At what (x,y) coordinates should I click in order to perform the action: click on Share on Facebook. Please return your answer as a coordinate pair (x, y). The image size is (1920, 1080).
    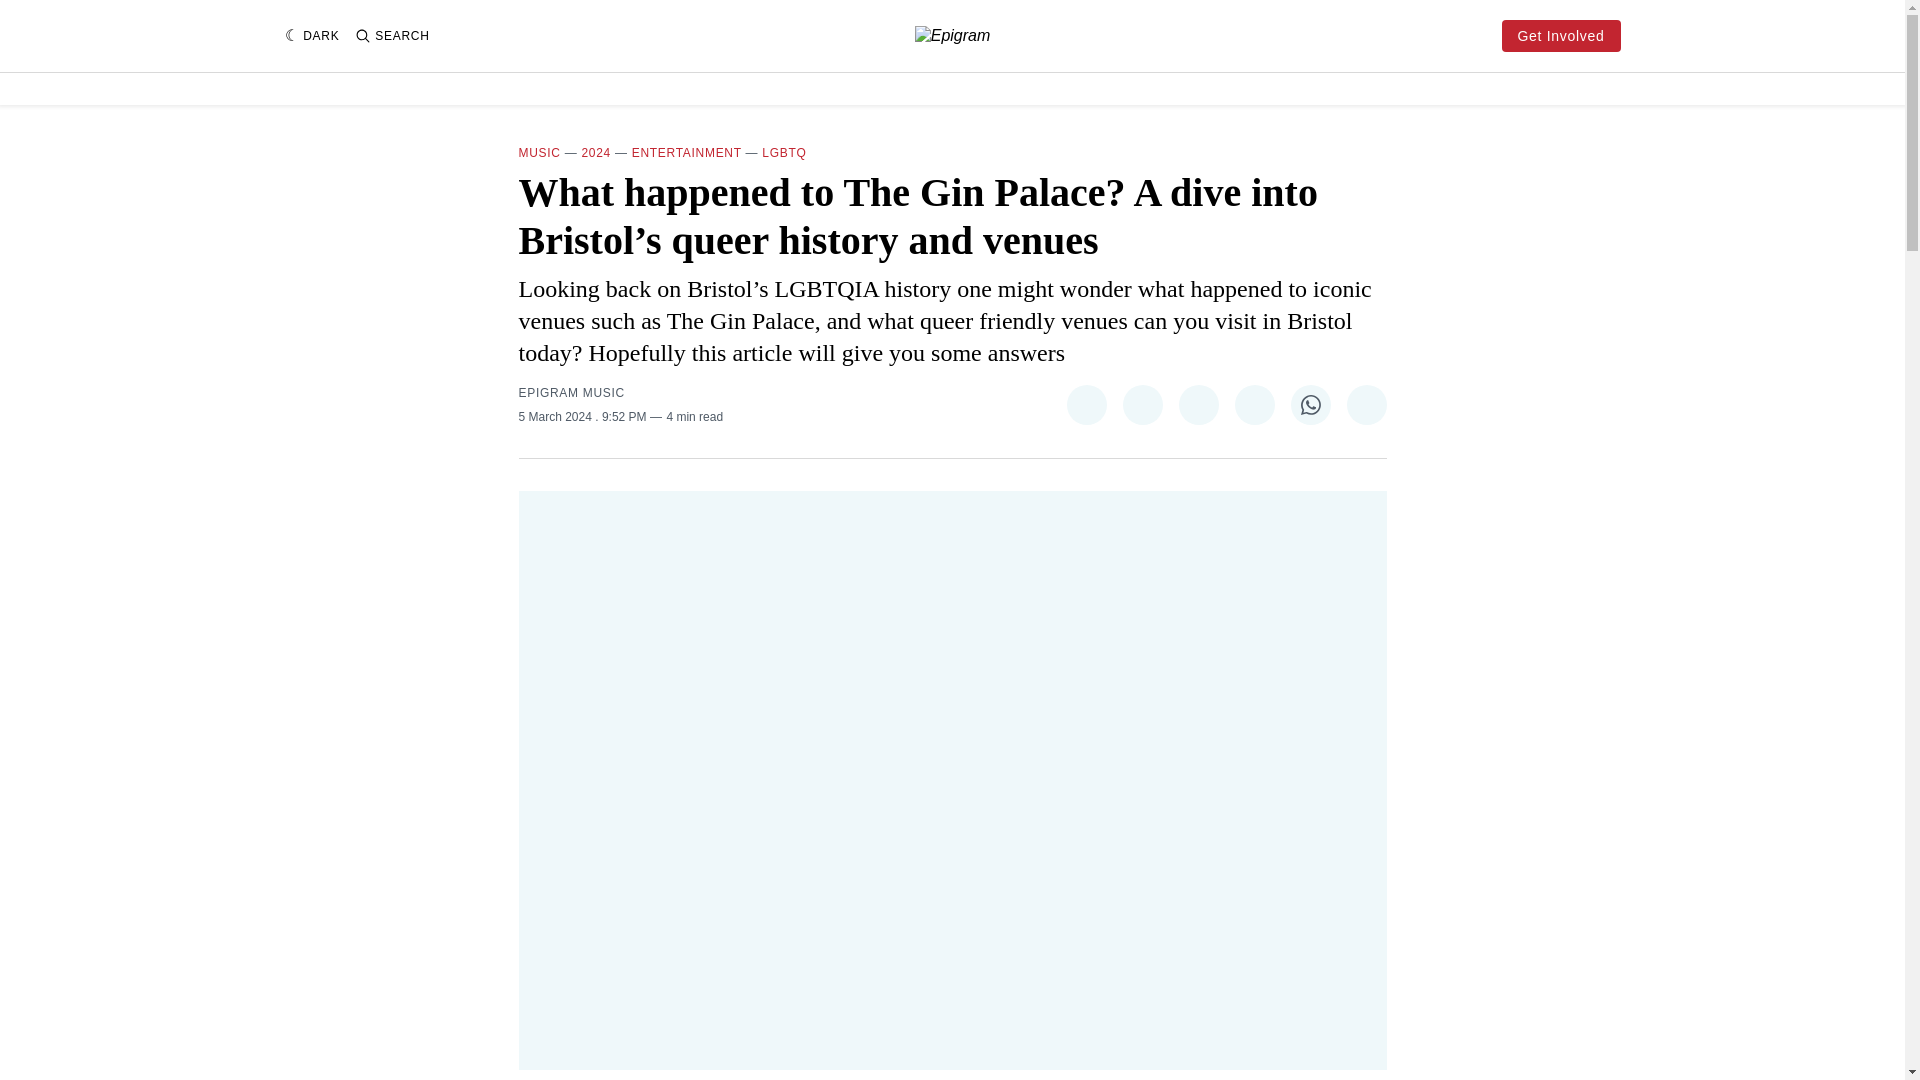
    Looking at the image, I should click on (1141, 404).